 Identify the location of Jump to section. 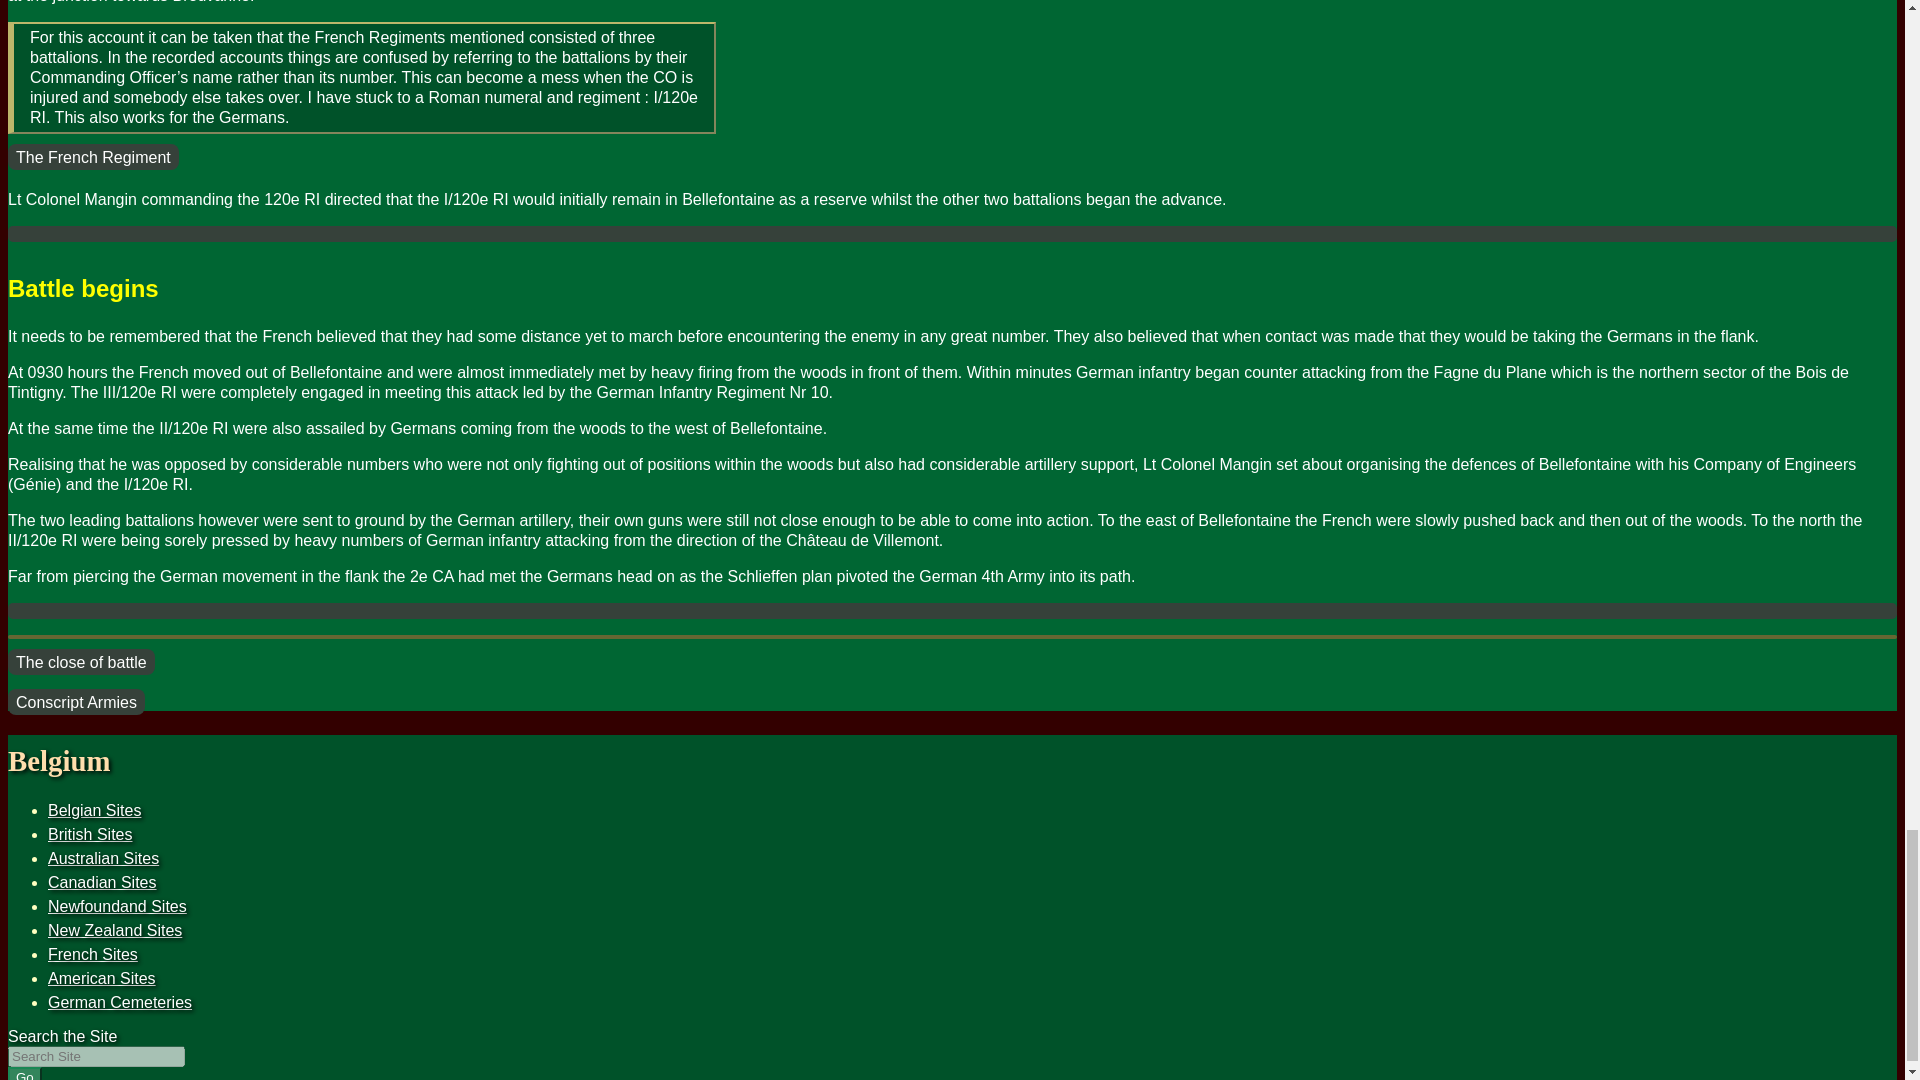
(115, 930).